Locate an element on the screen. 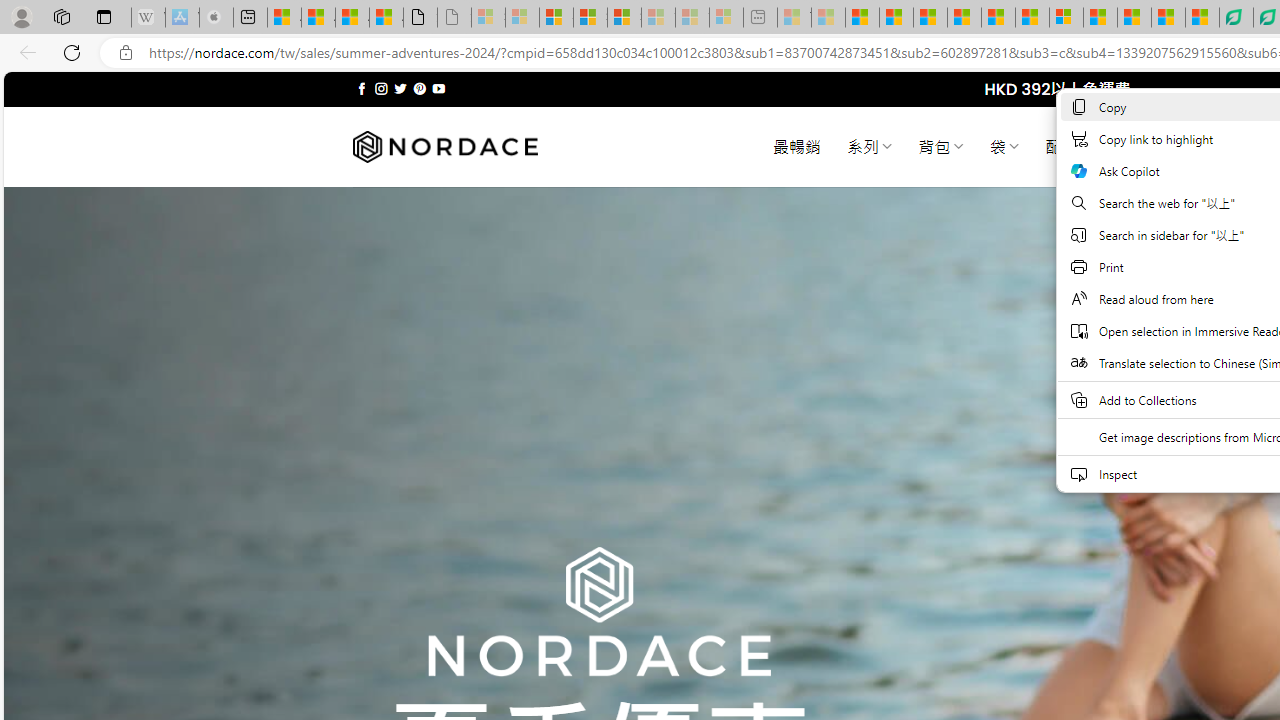  Microsoft Services Agreement - Sleeping is located at coordinates (522, 18).